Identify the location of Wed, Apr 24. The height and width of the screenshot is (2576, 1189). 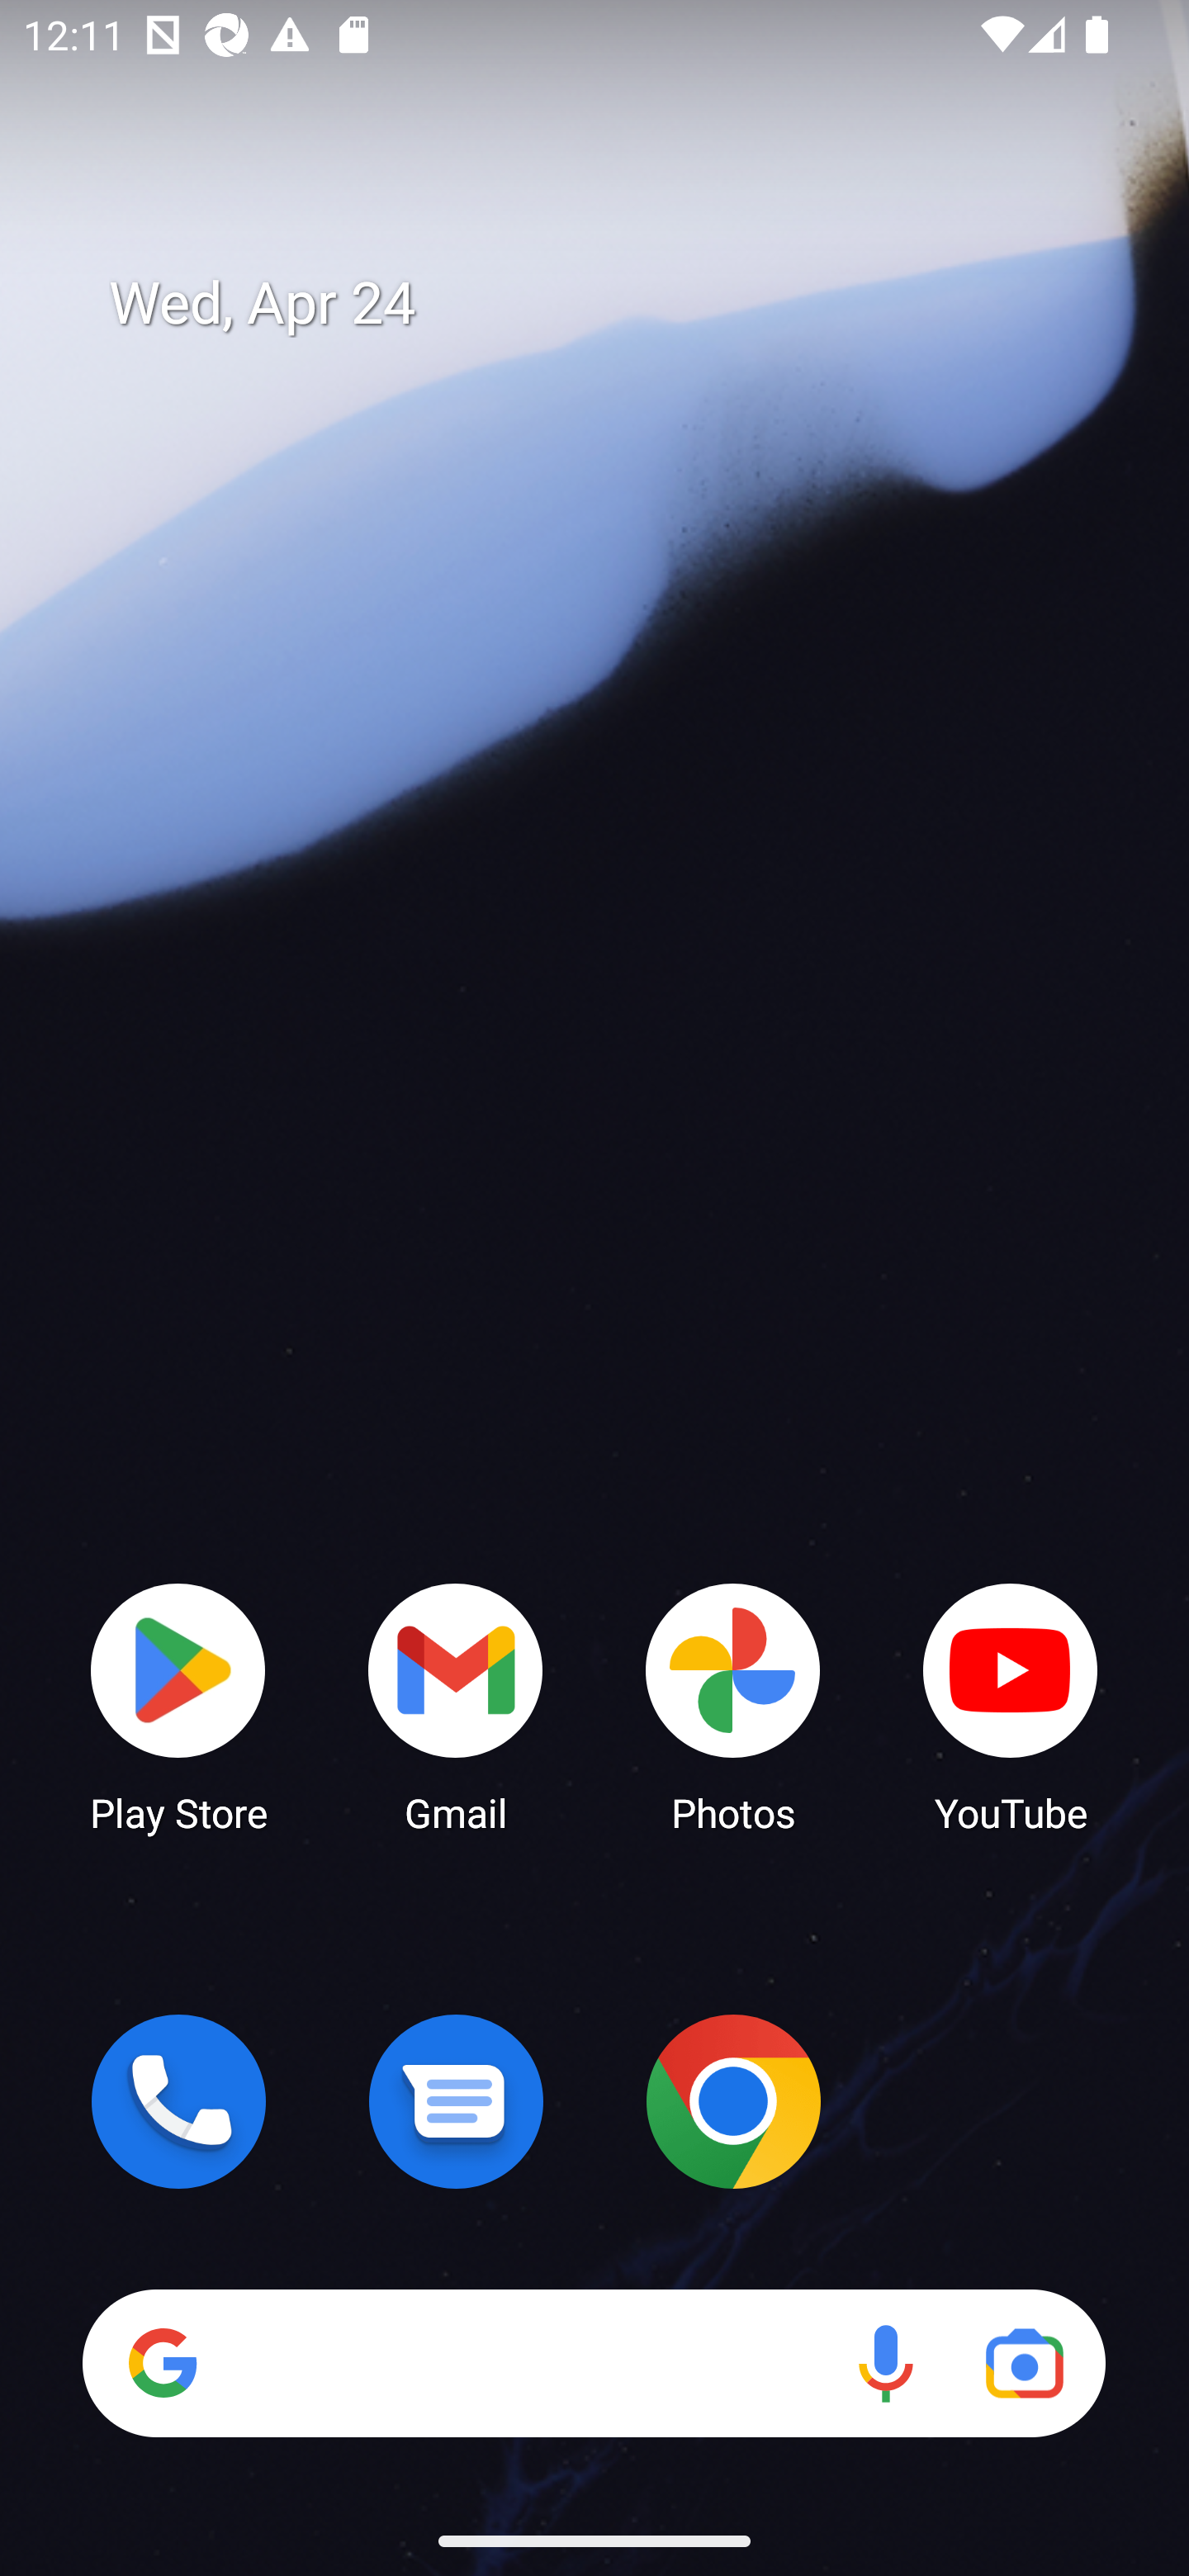
(618, 304).